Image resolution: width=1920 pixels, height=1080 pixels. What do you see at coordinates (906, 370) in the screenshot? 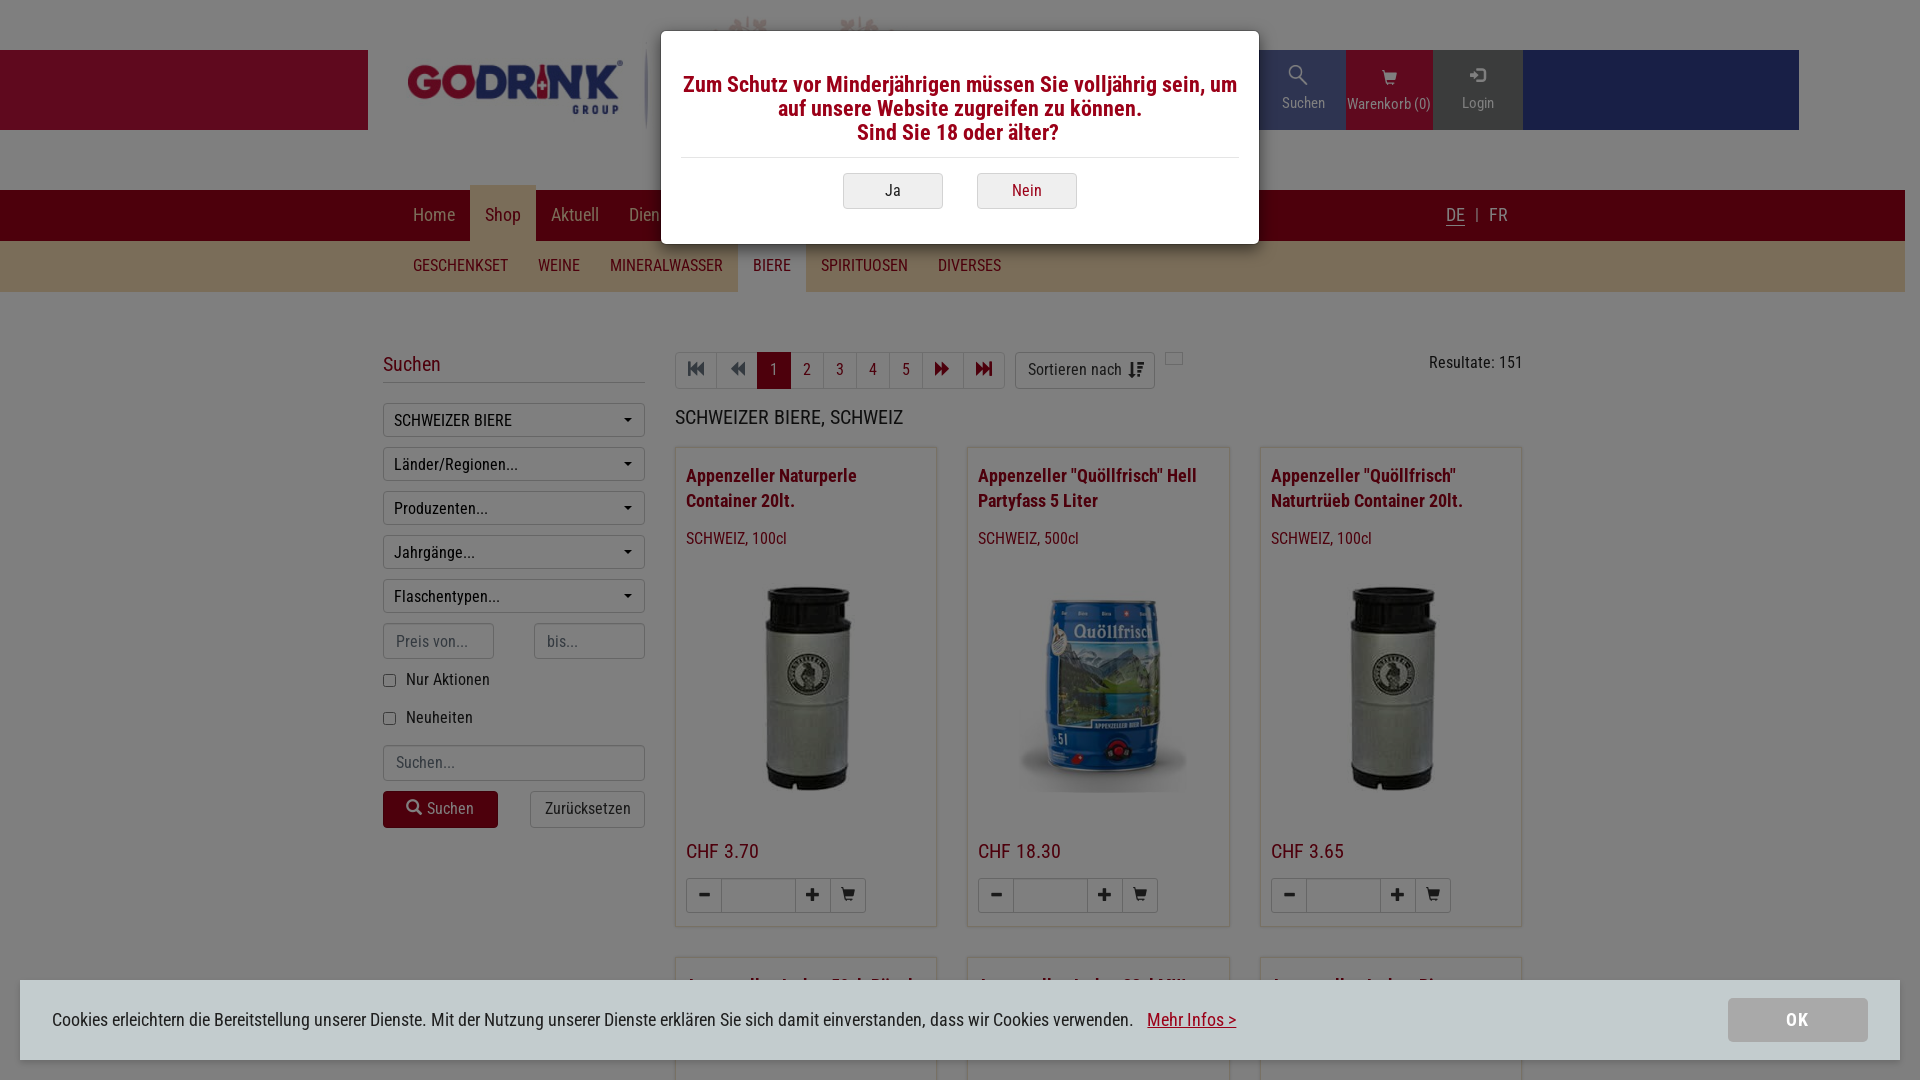
I see `5` at bounding box center [906, 370].